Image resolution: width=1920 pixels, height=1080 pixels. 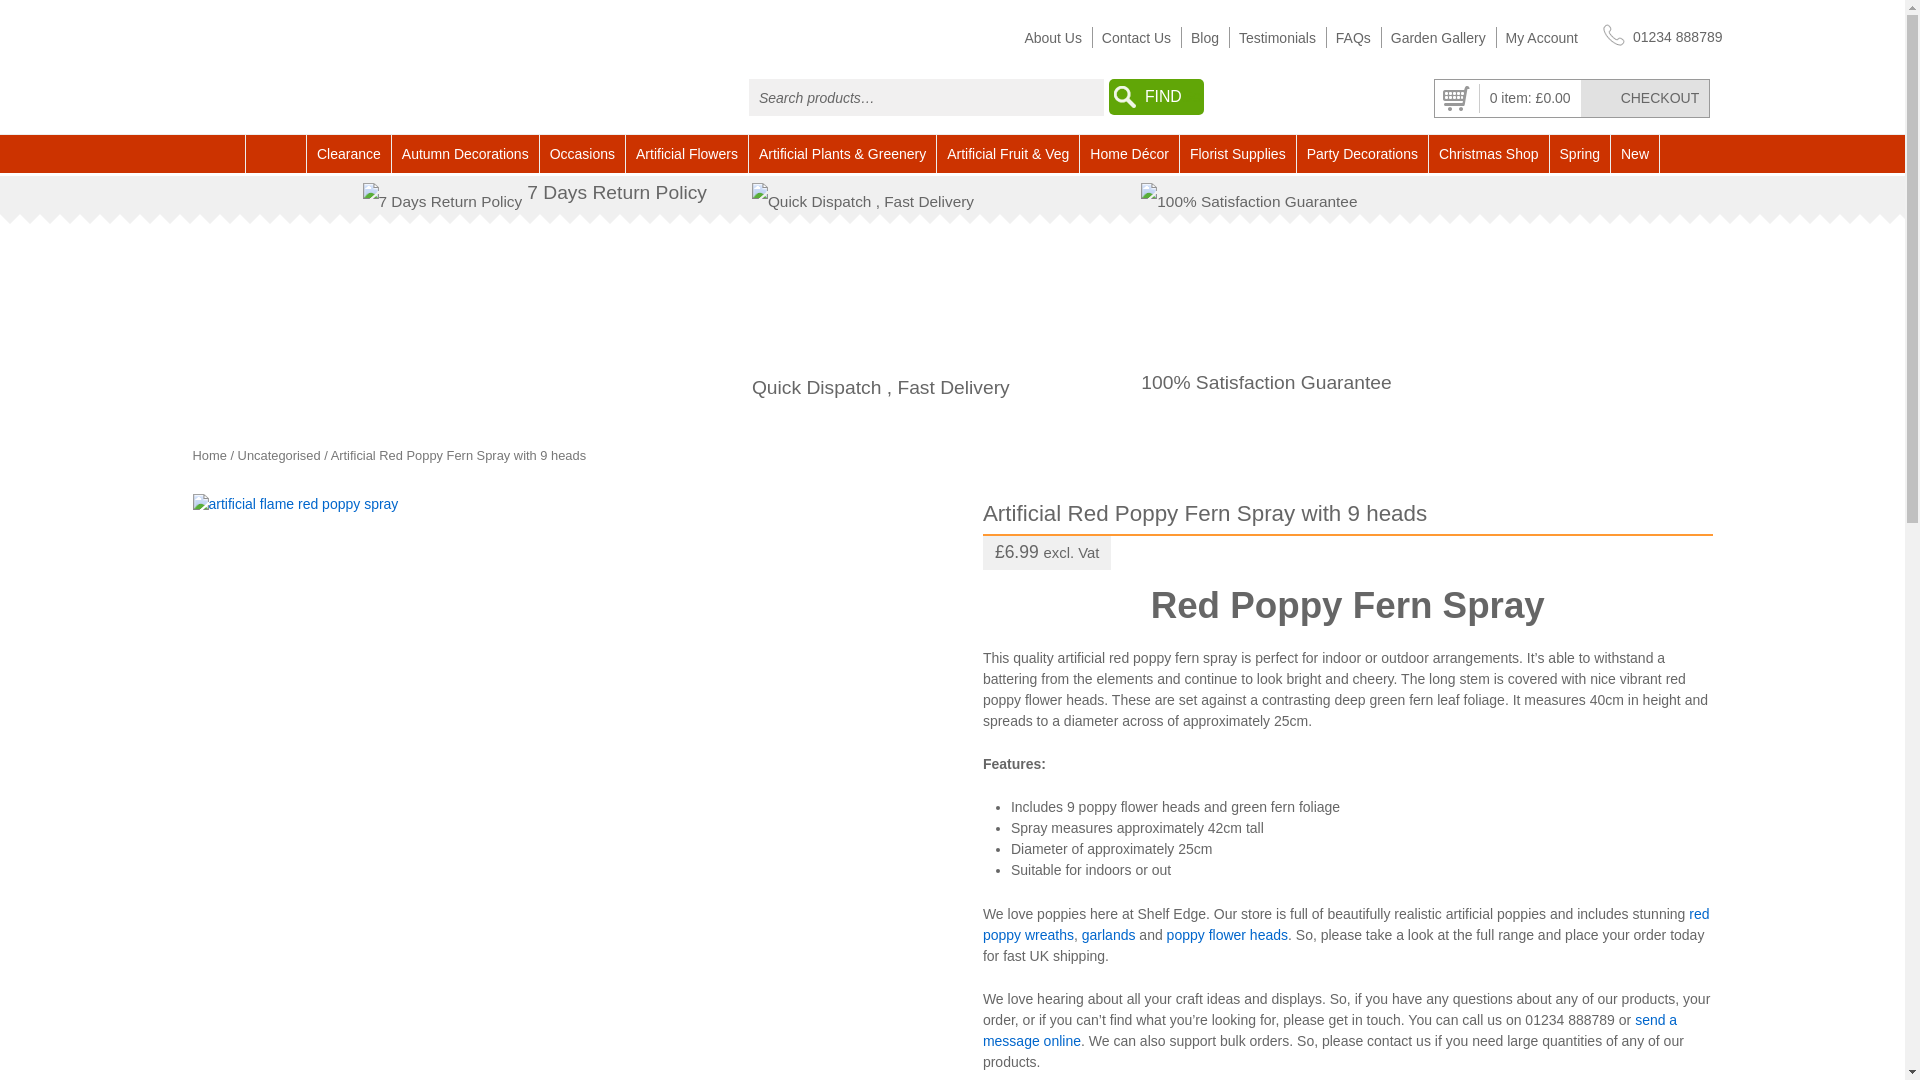 What do you see at coordinates (1276, 38) in the screenshot?
I see `Testimonials` at bounding box center [1276, 38].